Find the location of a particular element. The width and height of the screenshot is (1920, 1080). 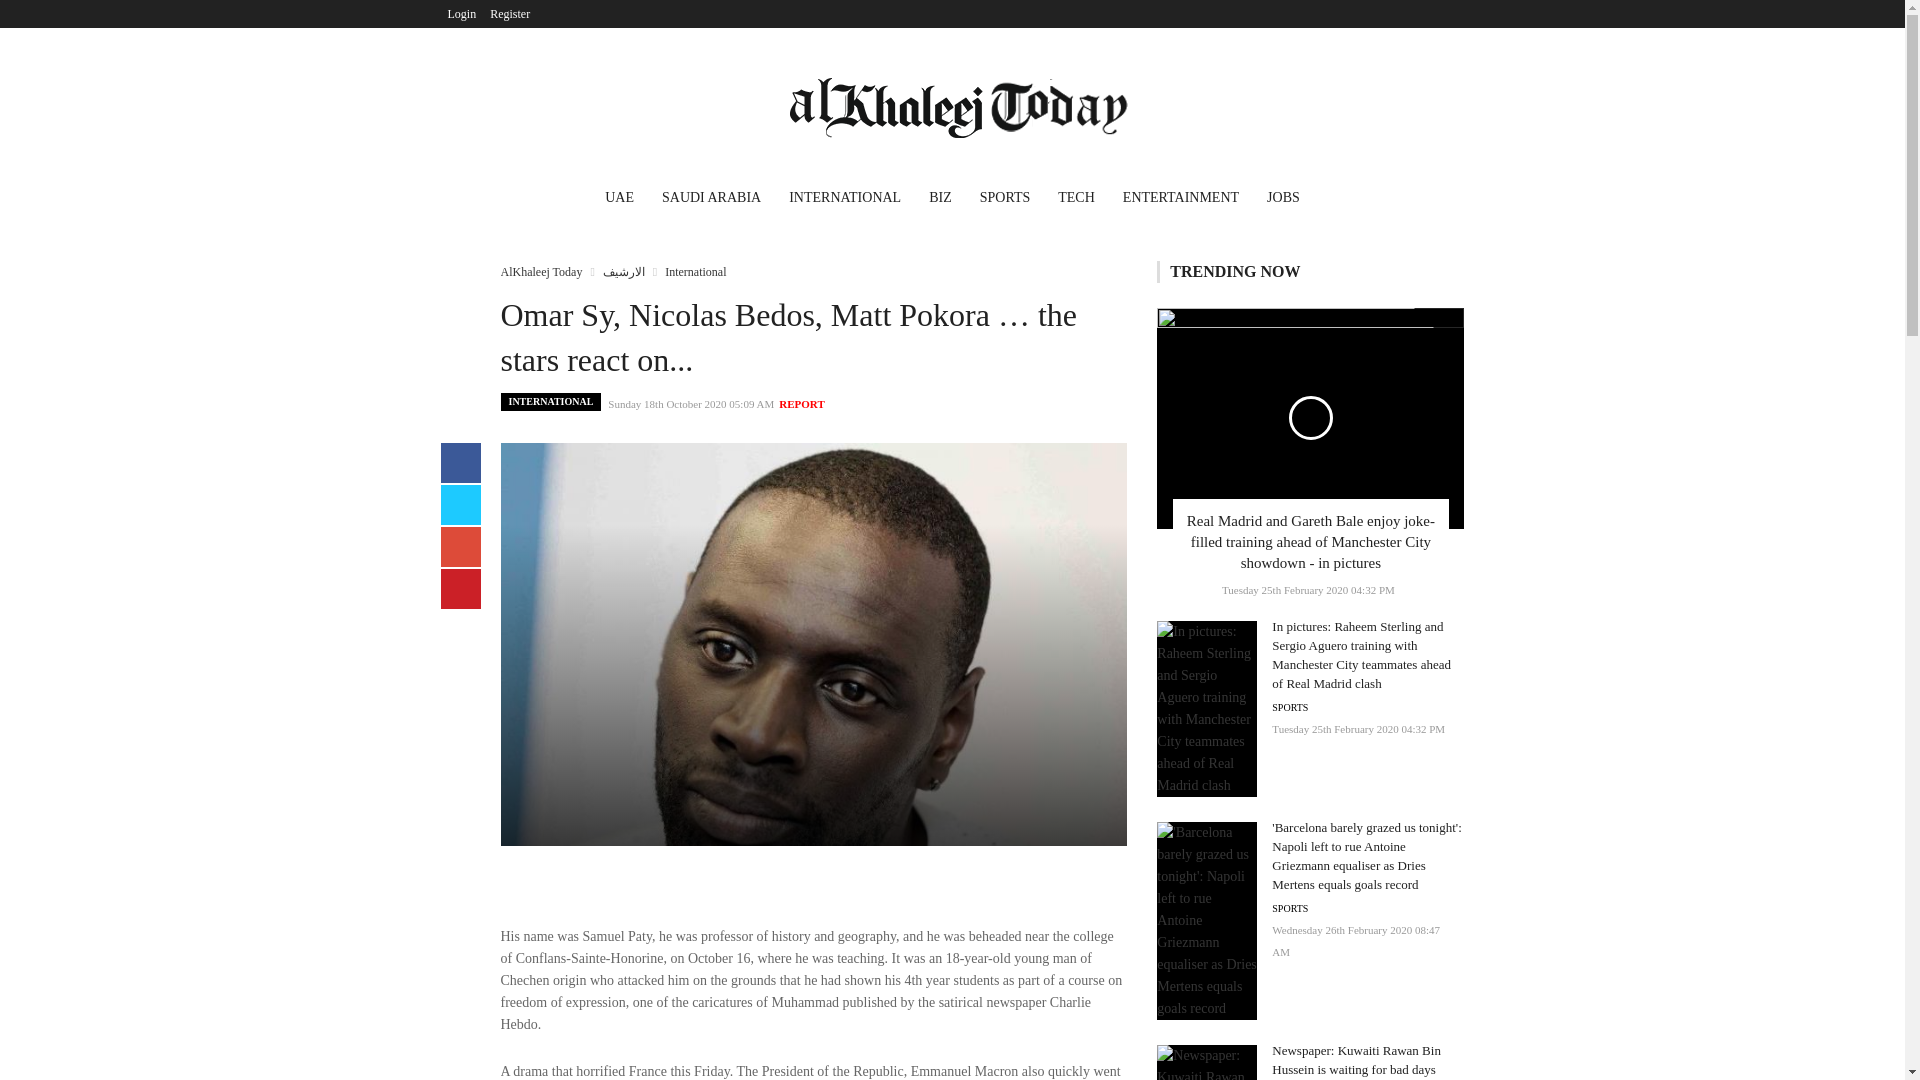

INTERNATIONAL is located at coordinates (550, 402).